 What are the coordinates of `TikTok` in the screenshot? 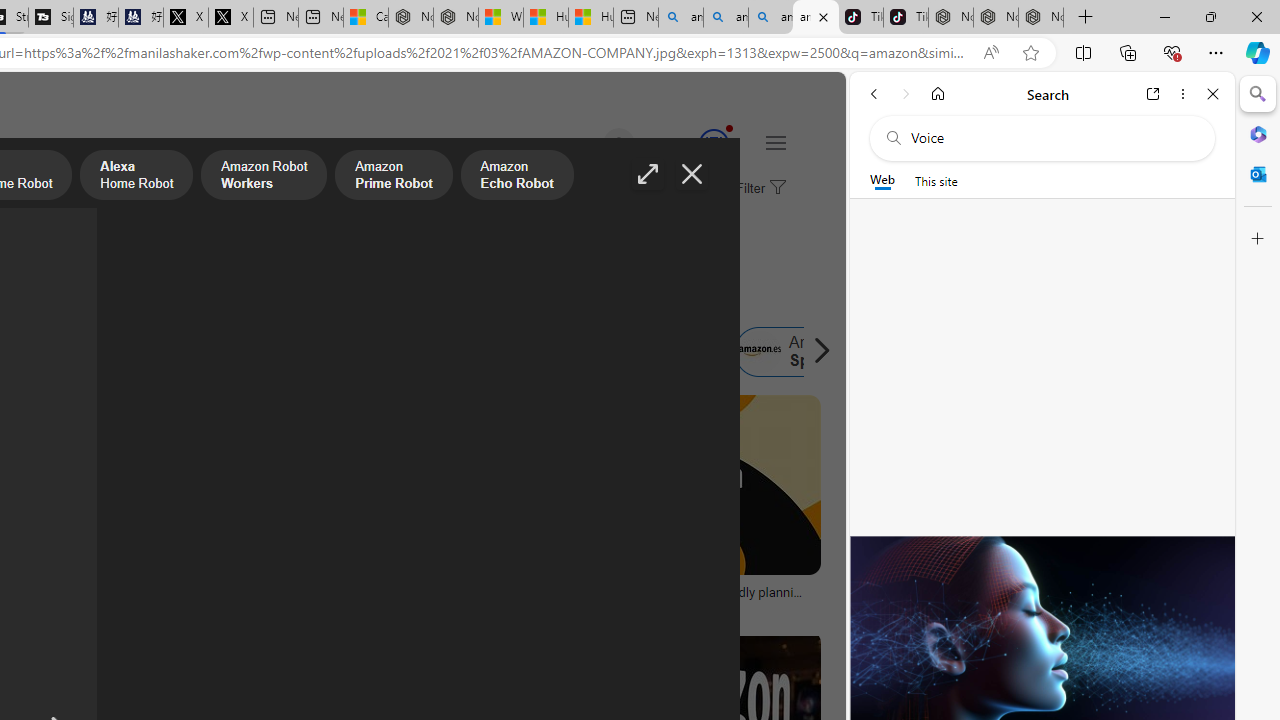 It's located at (906, 18).